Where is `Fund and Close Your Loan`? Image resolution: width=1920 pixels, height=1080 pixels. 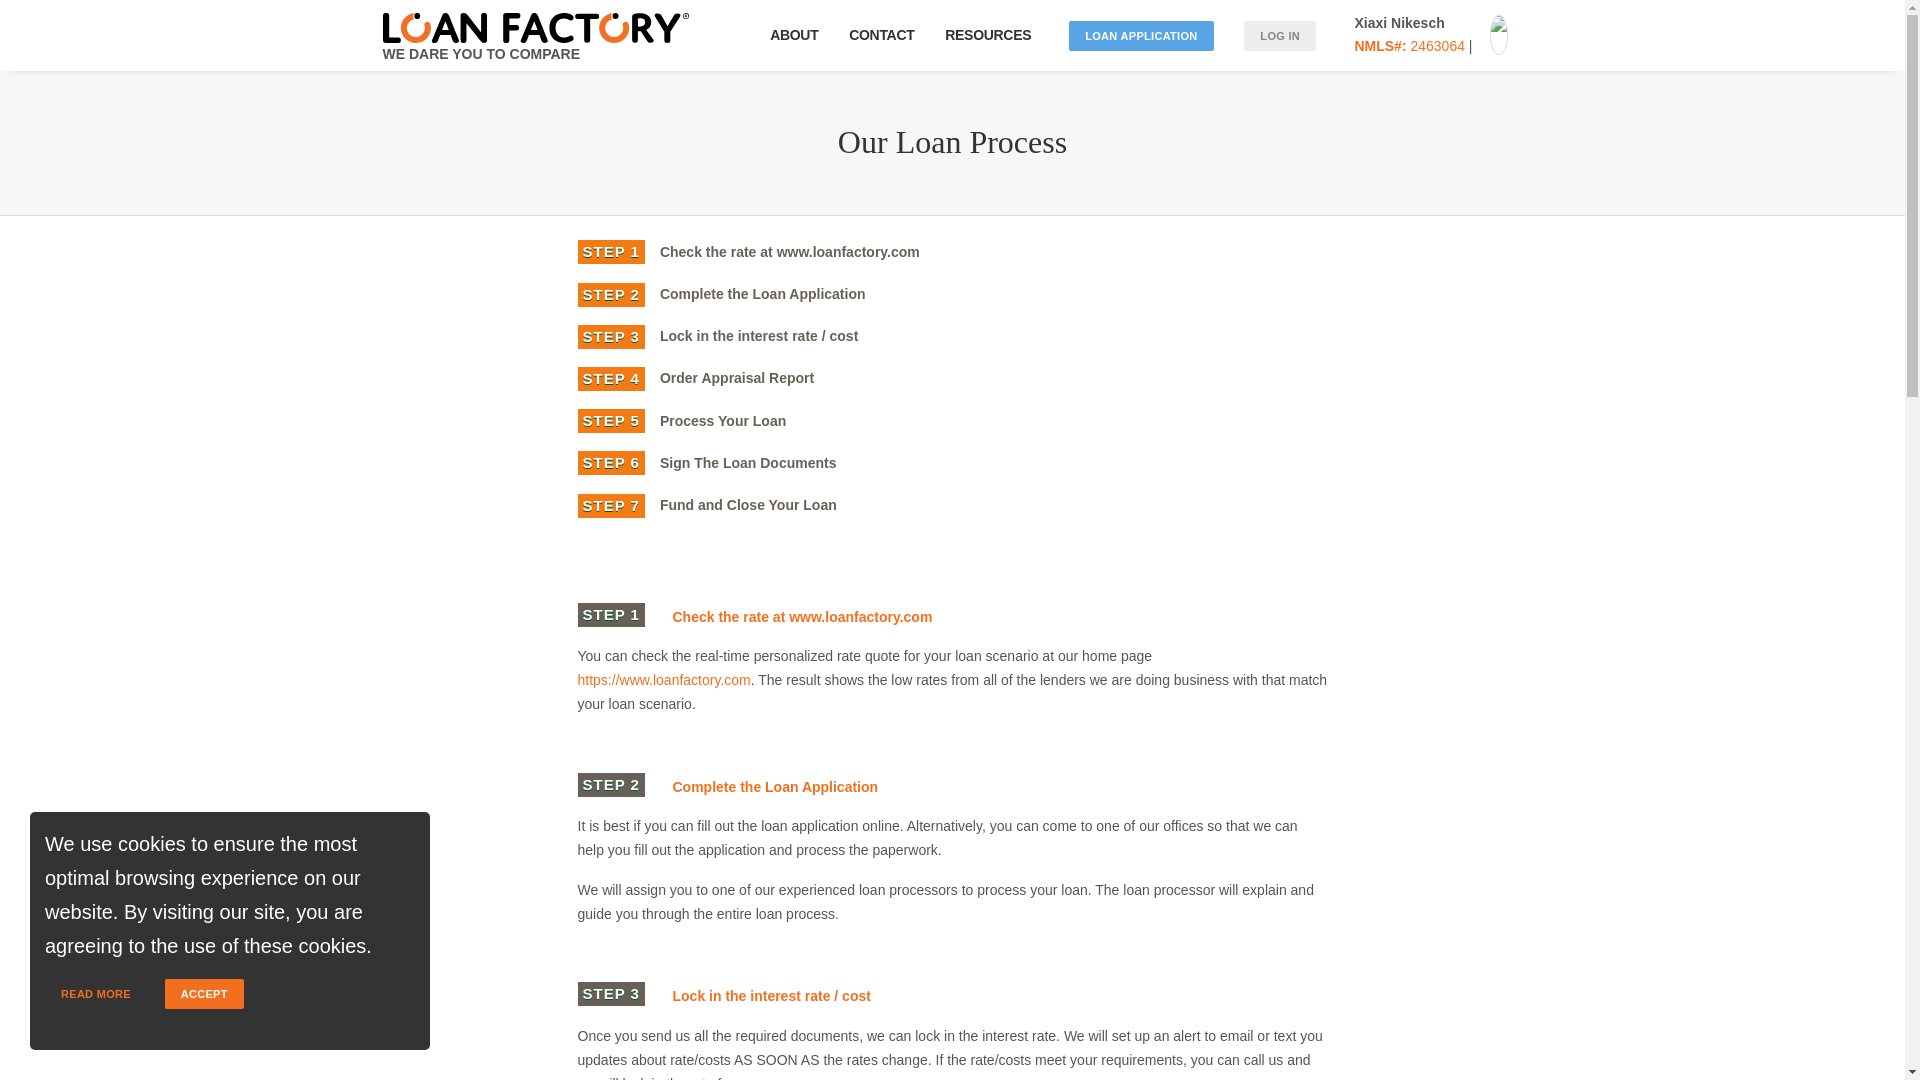 Fund and Close Your Loan is located at coordinates (748, 503).